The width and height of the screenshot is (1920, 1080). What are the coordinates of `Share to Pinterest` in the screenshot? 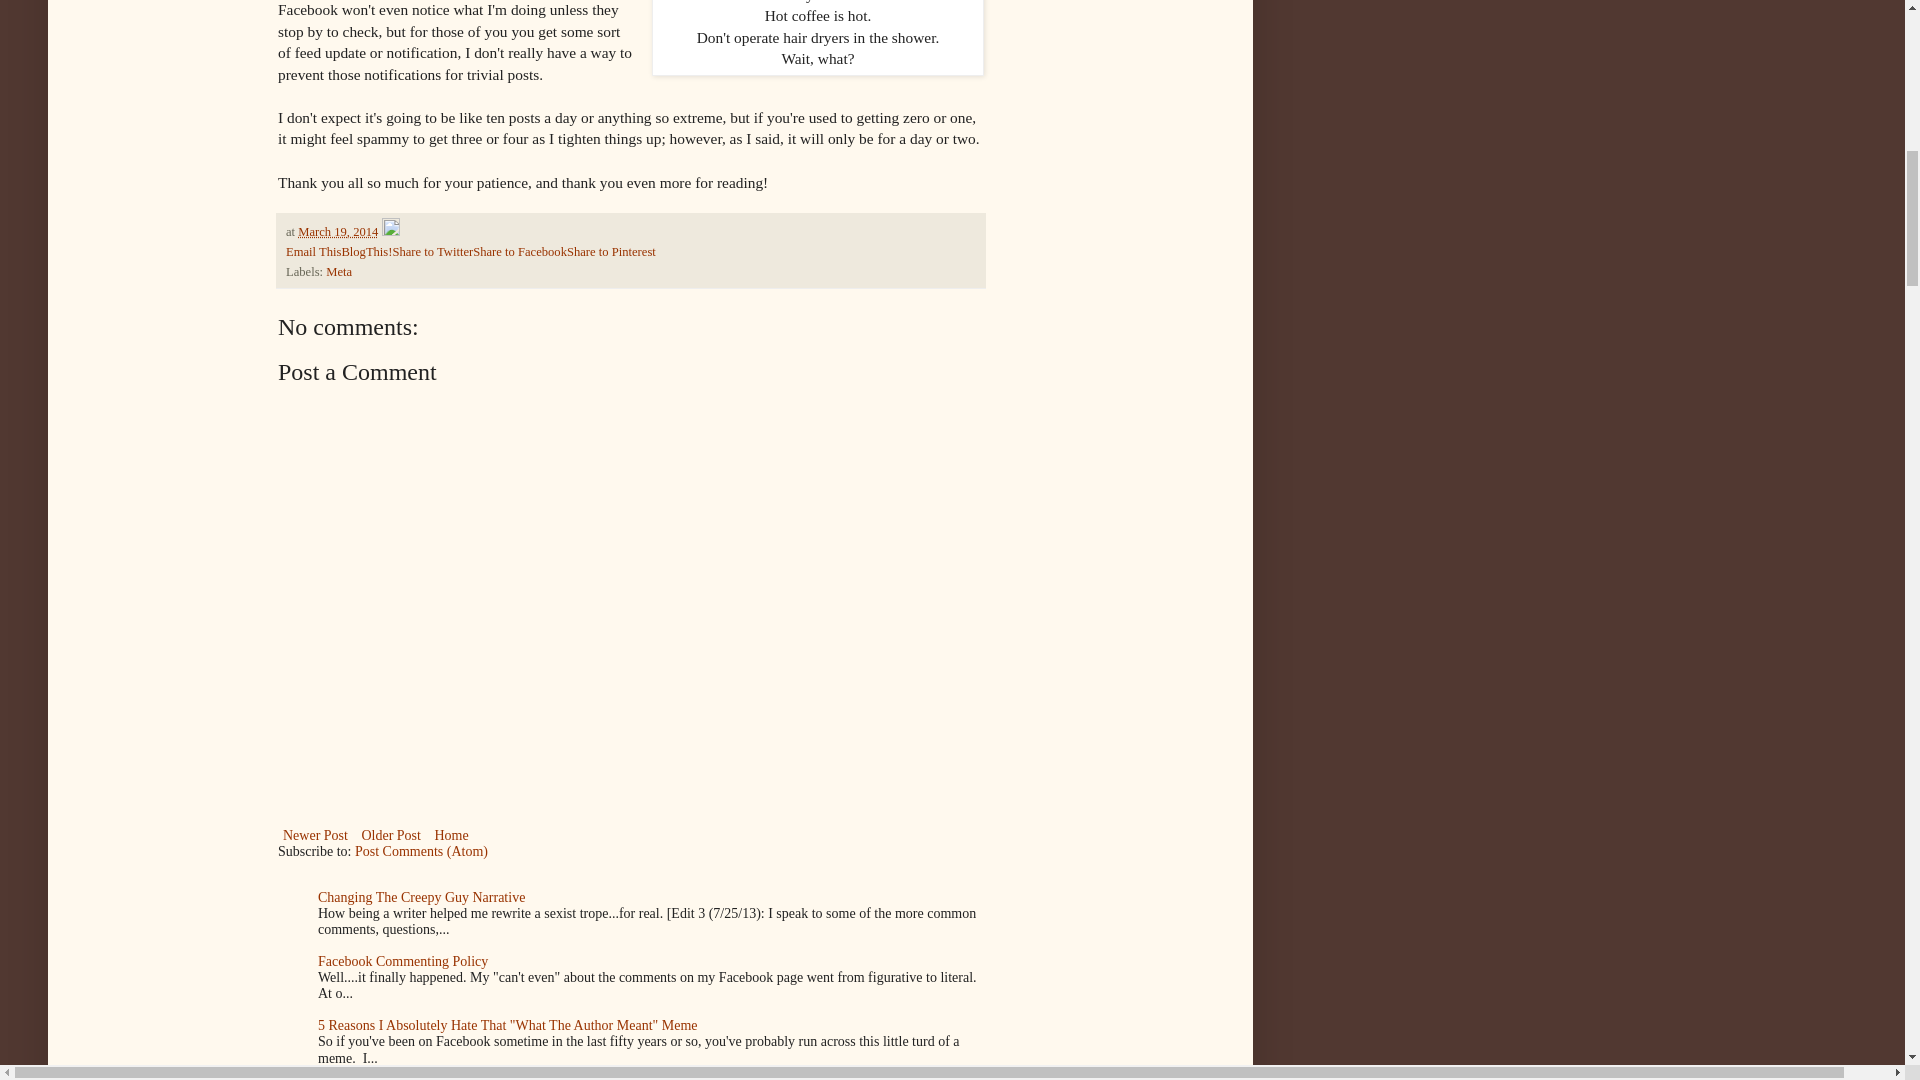 It's located at (611, 252).